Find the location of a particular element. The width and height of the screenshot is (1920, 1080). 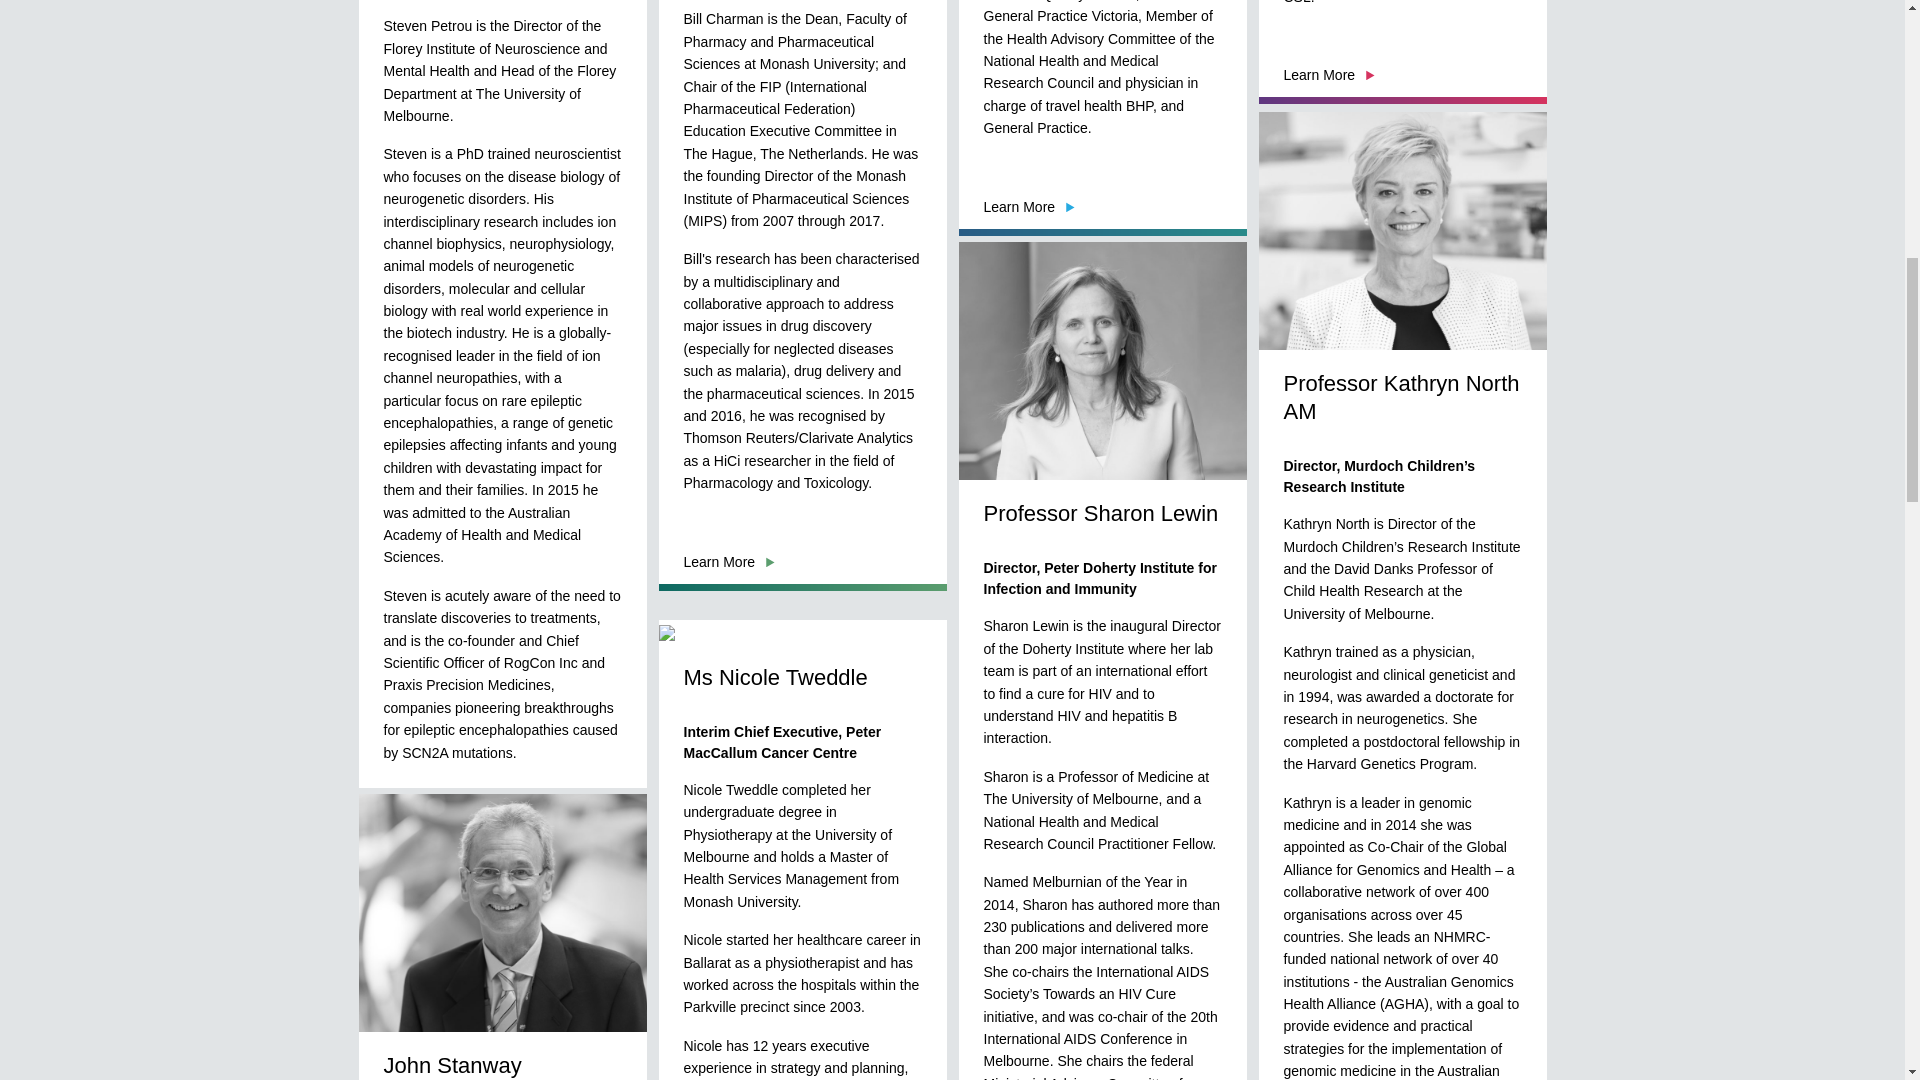

Learn More is located at coordinates (1330, 74).